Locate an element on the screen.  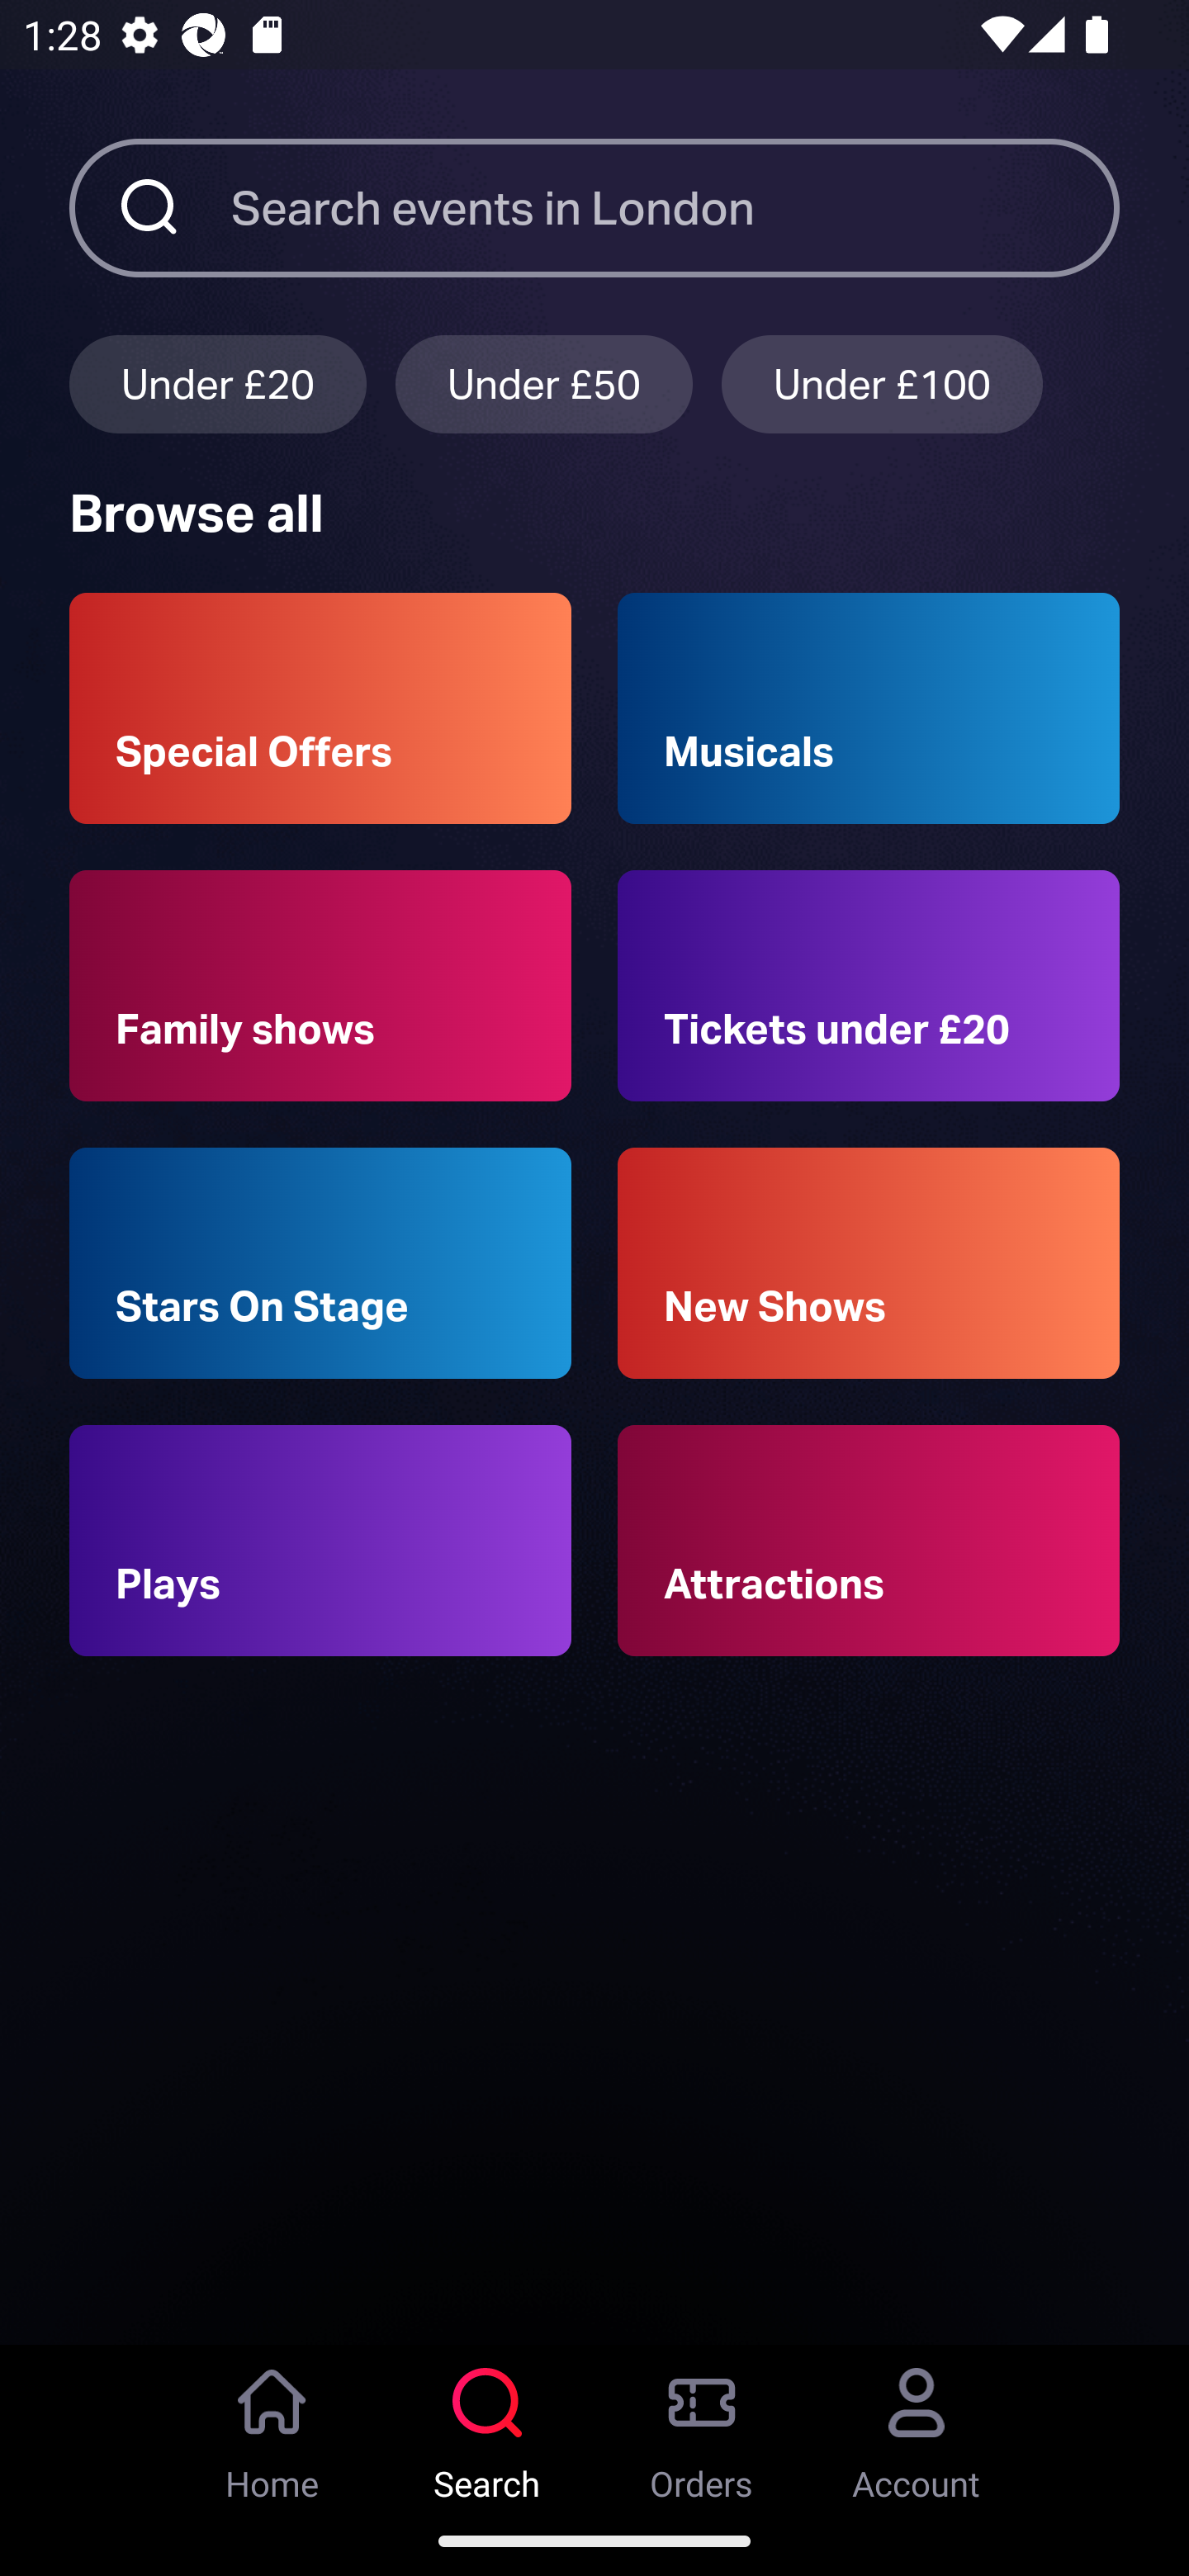
Account is located at coordinates (917, 2425).